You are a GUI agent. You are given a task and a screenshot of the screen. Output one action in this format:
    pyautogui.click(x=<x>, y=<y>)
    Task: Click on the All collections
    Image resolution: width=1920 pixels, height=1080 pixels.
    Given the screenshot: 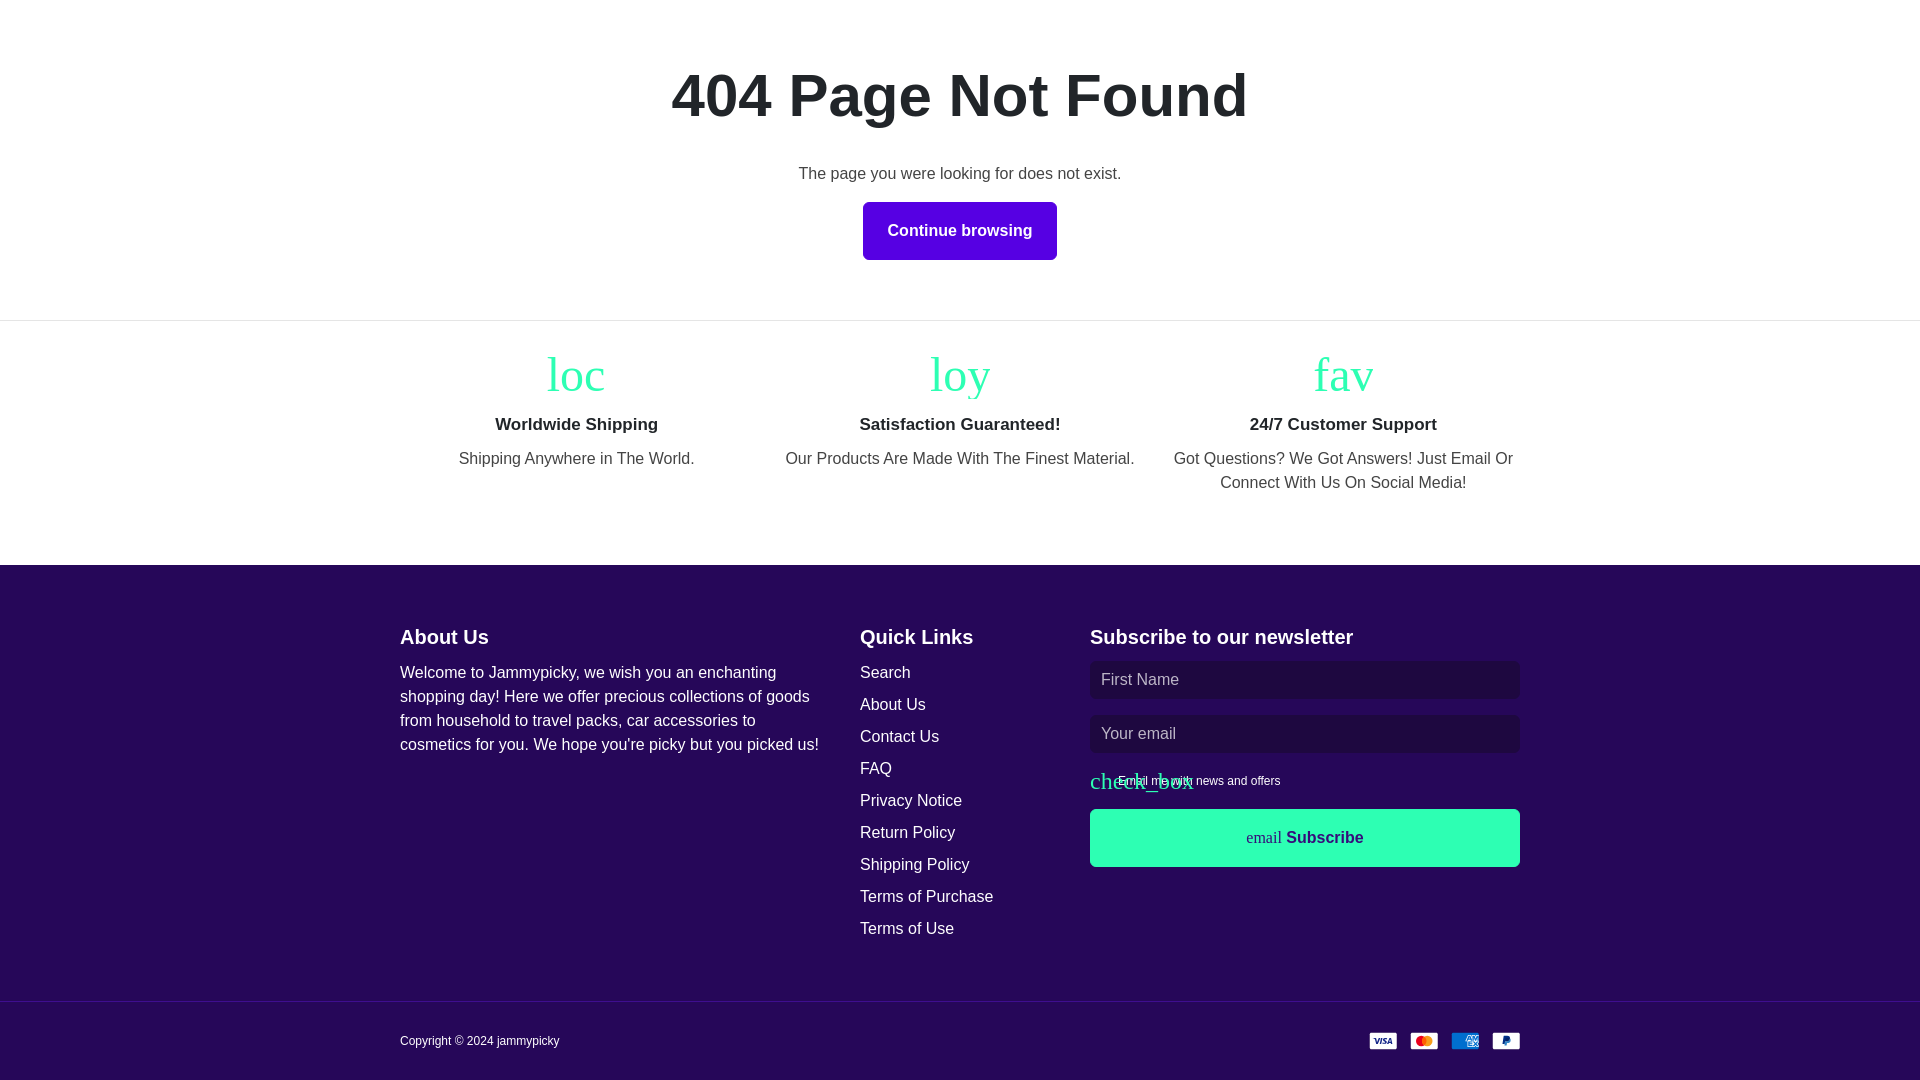 What is the action you would take?
    pyautogui.click(x=992, y=34)
    